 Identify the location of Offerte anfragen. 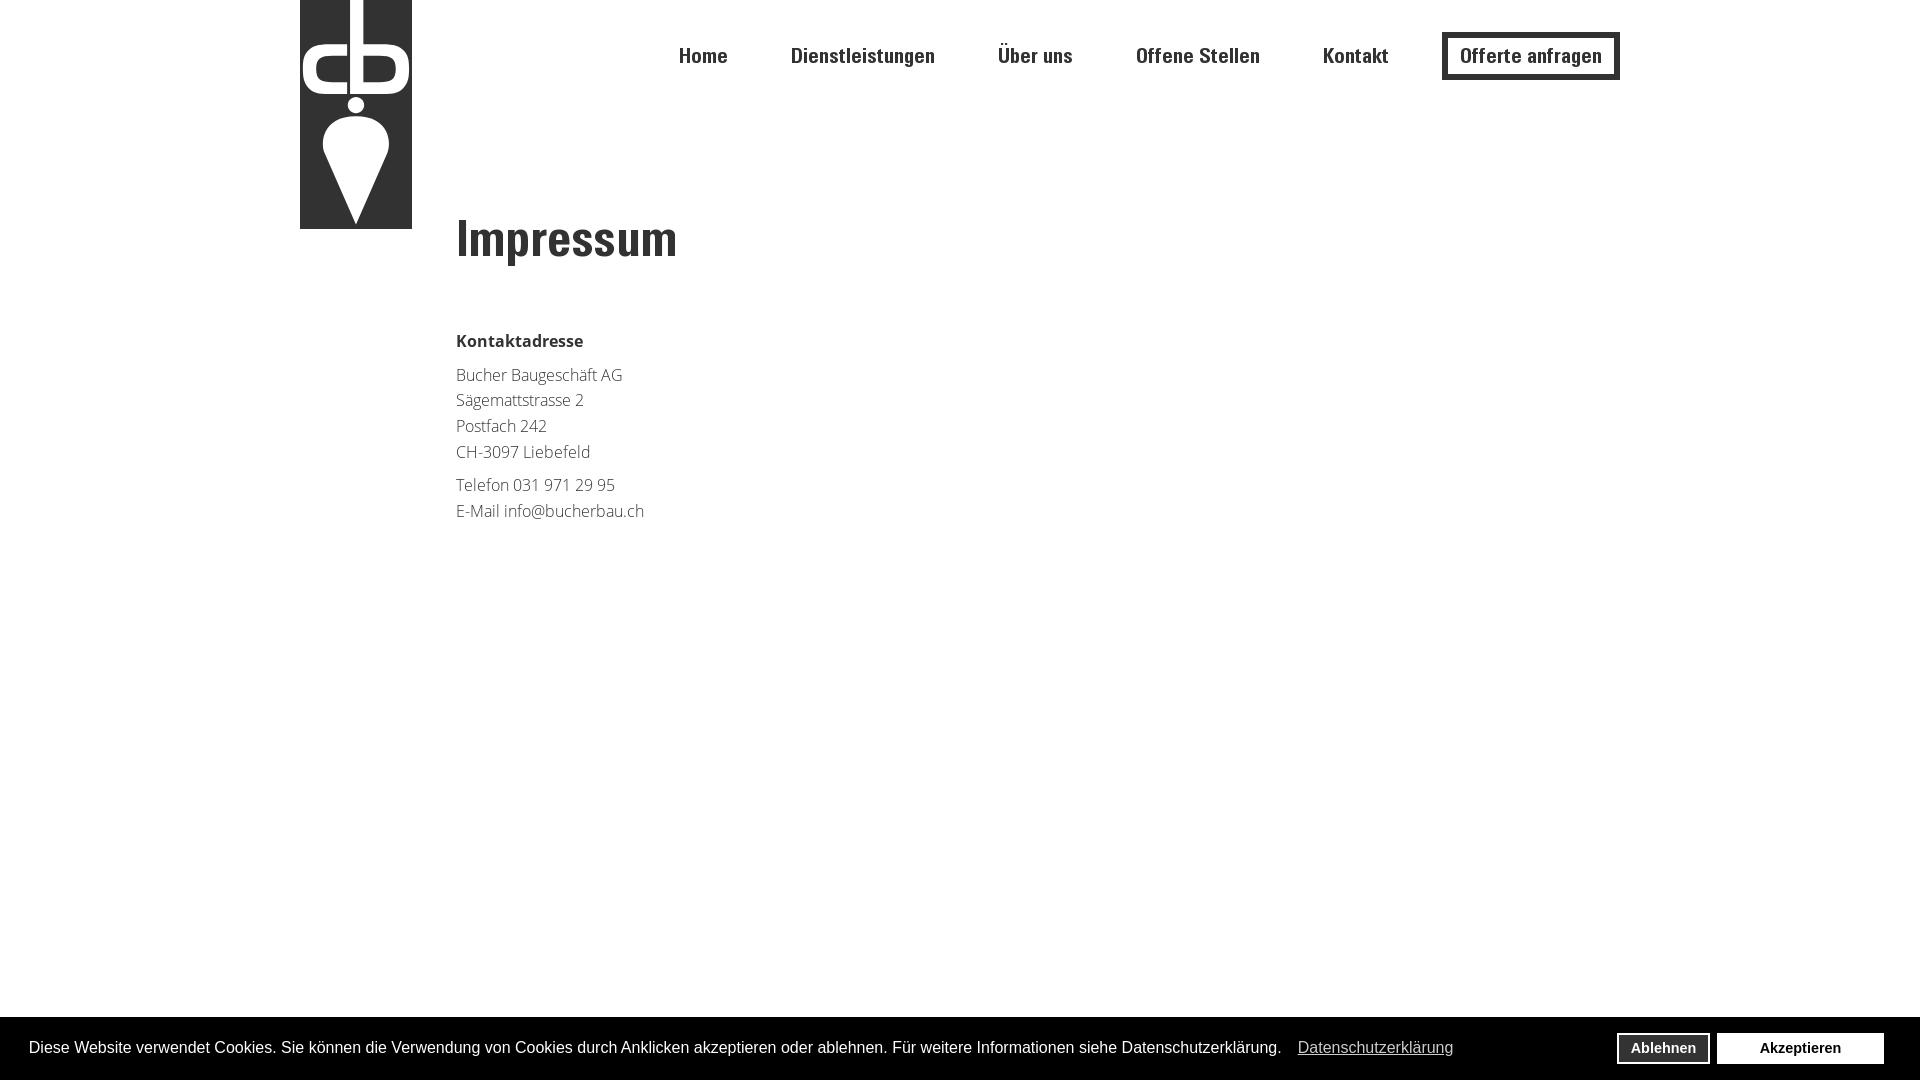
(1531, 56).